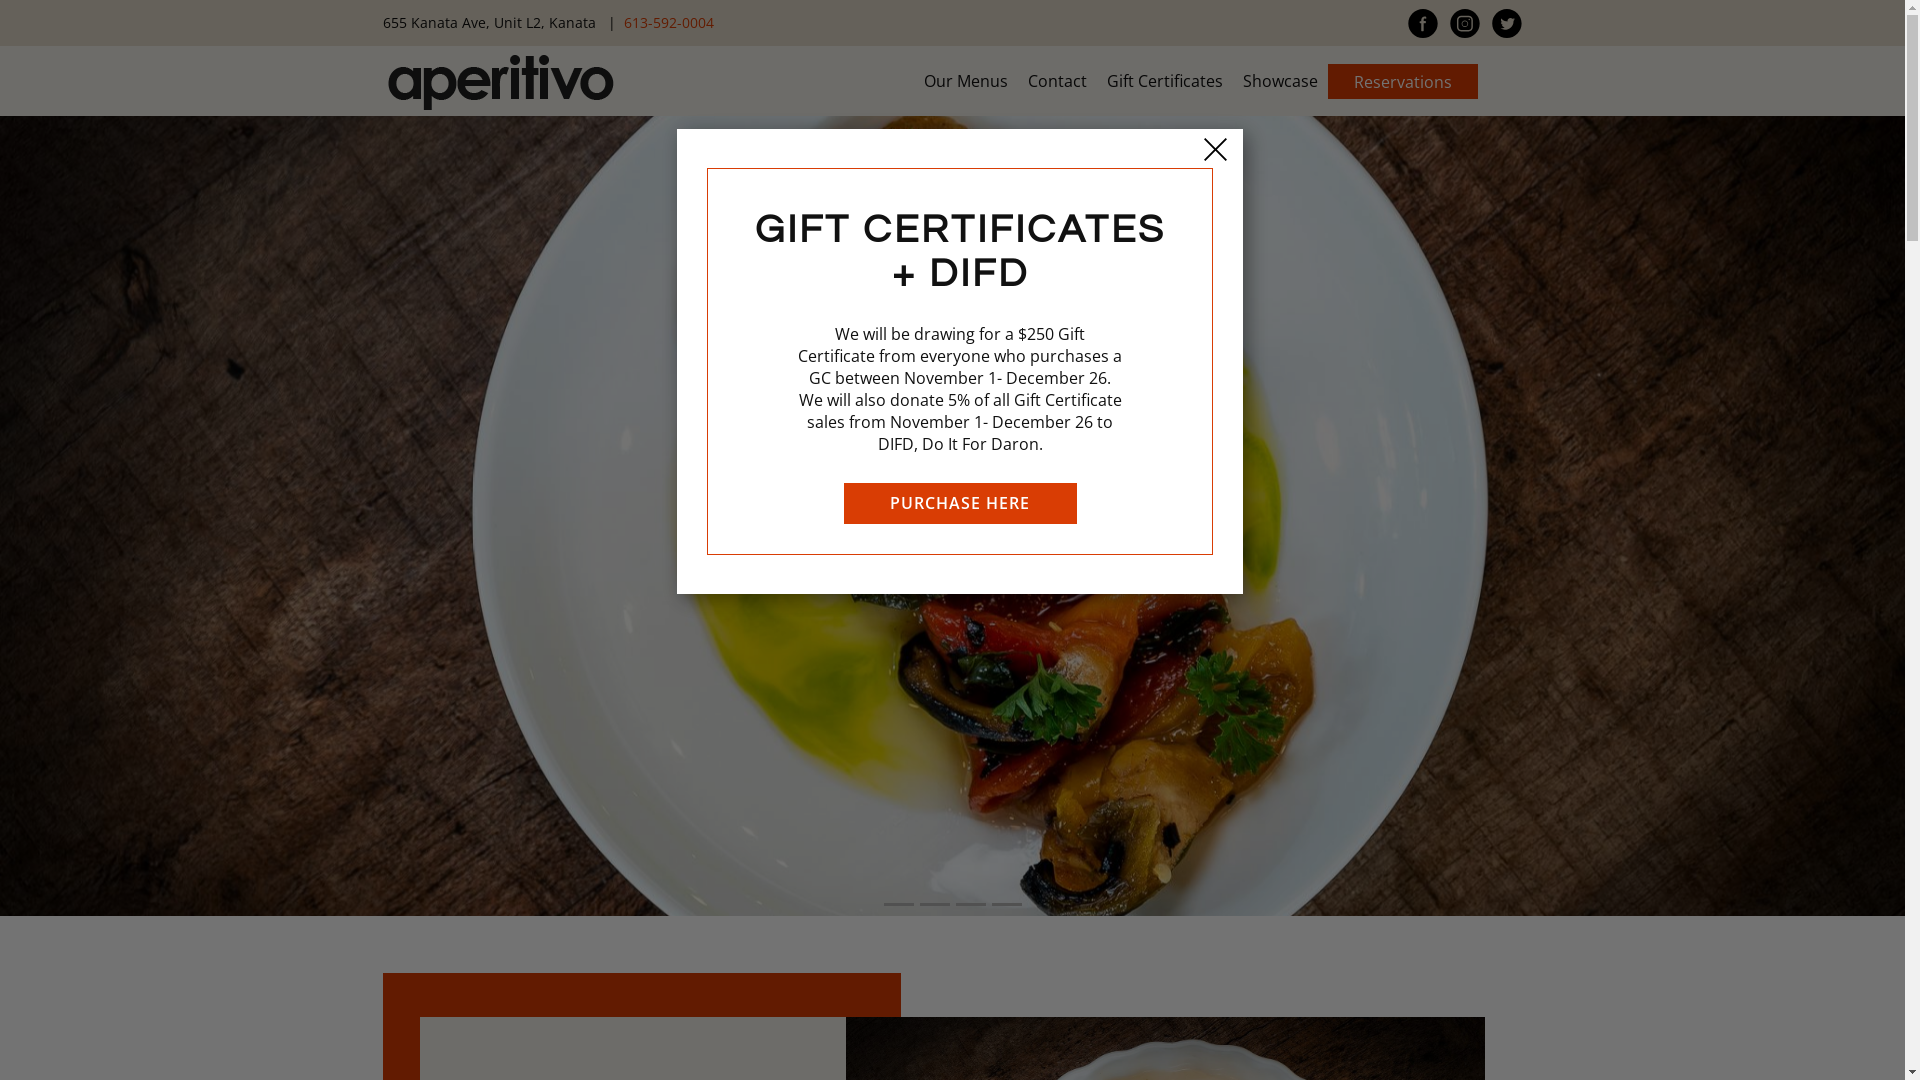 This screenshot has height=1080, width=1920. What do you see at coordinates (1506, 22) in the screenshot?
I see `twitter` at bounding box center [1506, 22].